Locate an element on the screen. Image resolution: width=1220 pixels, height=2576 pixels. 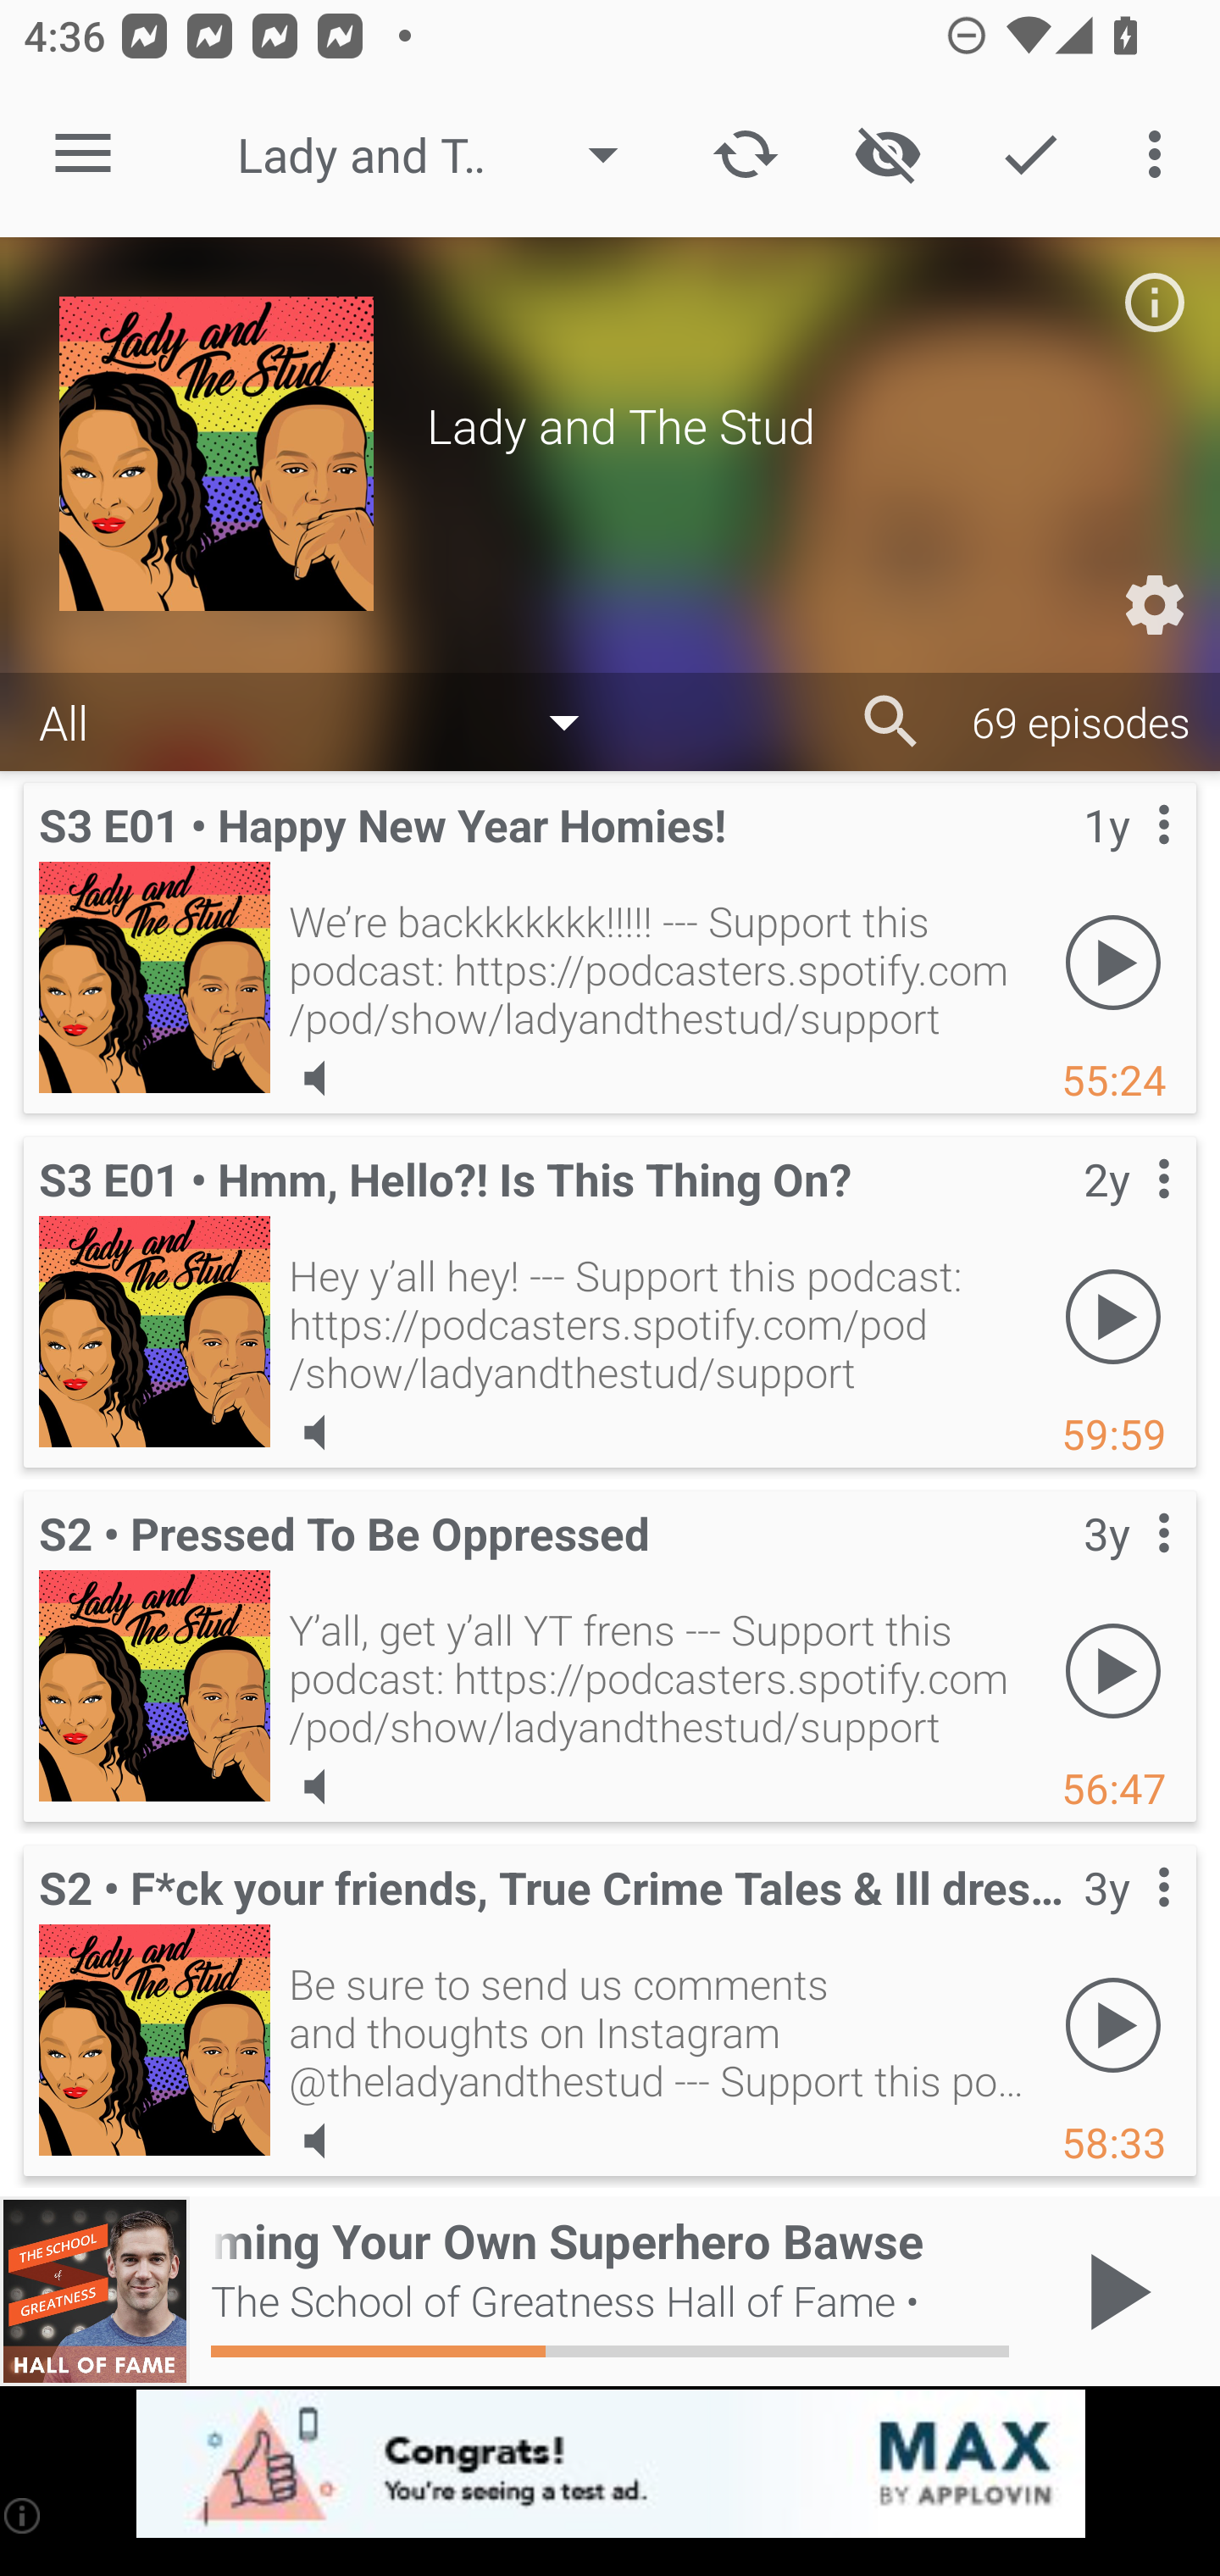
Podcast description is located at coordinates (1154, 302).